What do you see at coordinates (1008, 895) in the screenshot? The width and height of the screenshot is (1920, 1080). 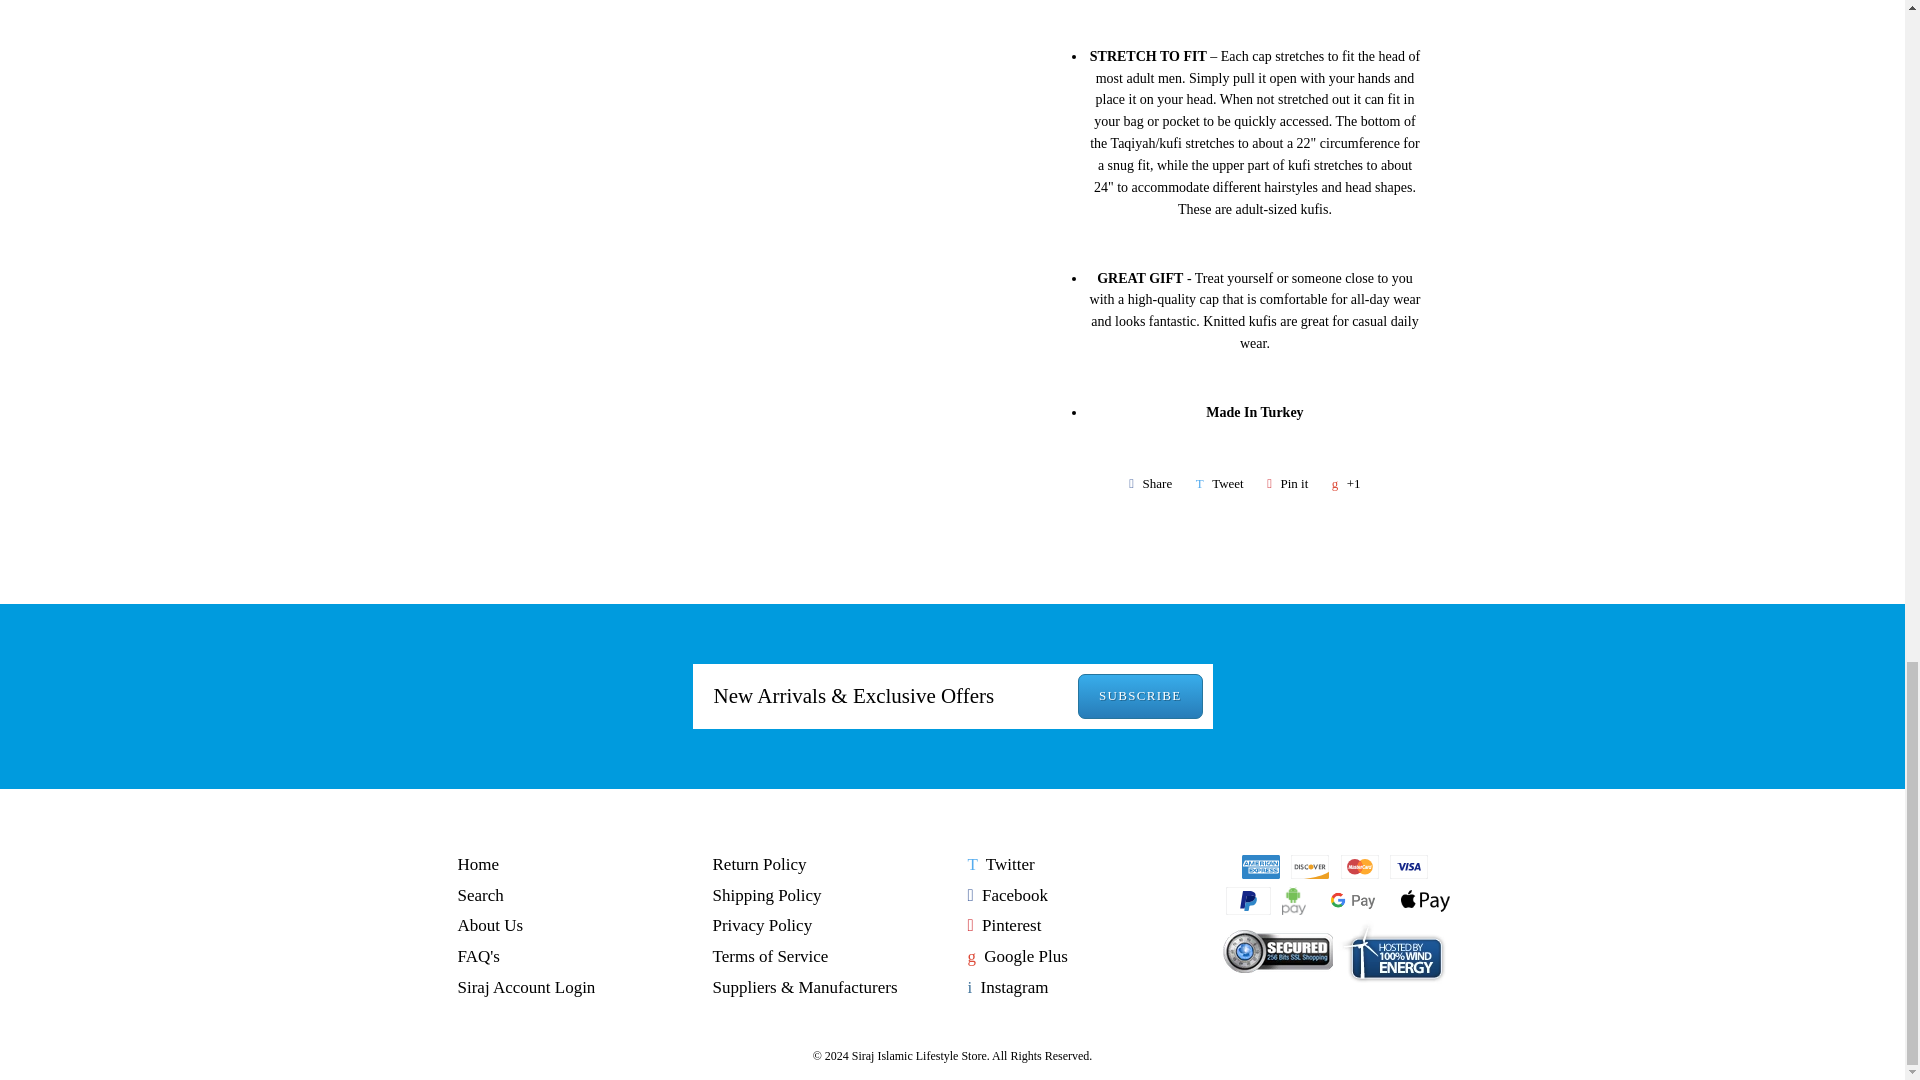 I see `Siraj Islamic Lifestyle Store on Facebook` at bounding box center [1008, 895].